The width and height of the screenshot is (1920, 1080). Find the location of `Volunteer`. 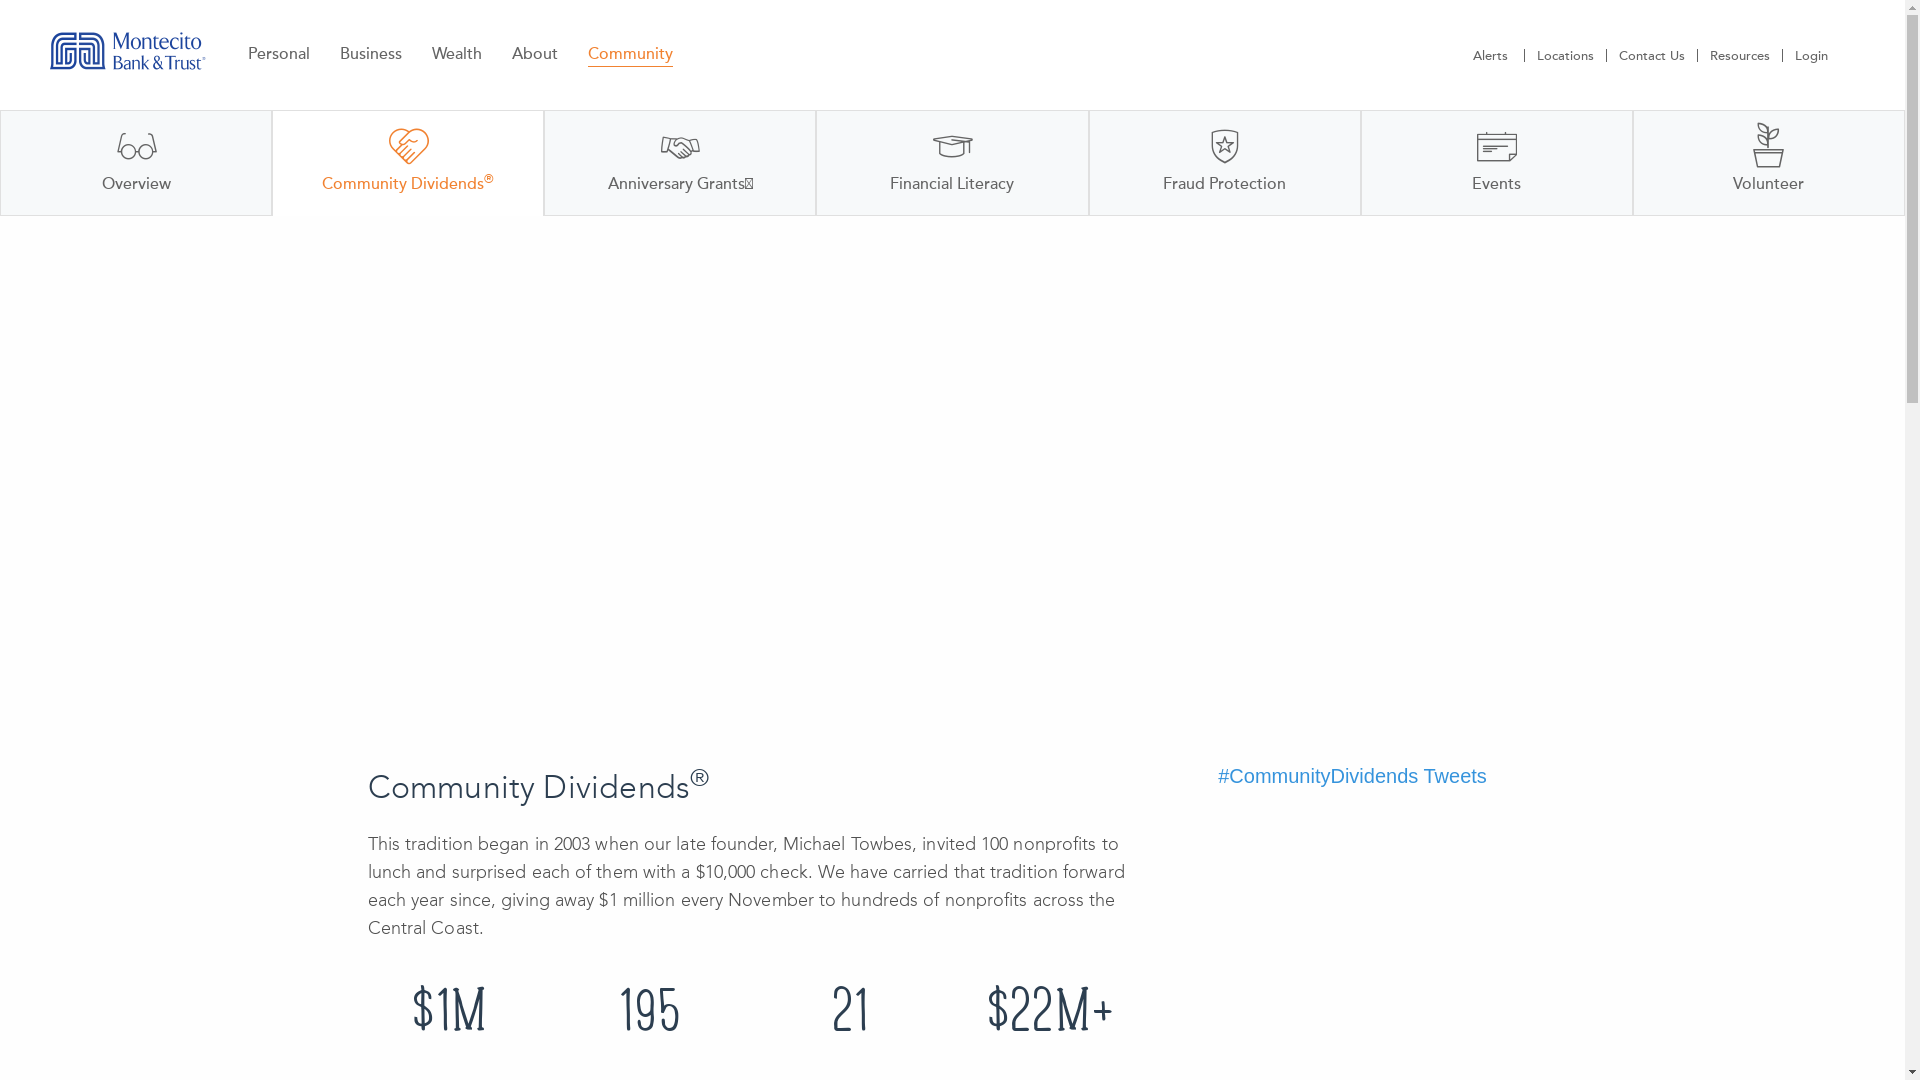

Volunteer is located at coordinates (1769, 163).